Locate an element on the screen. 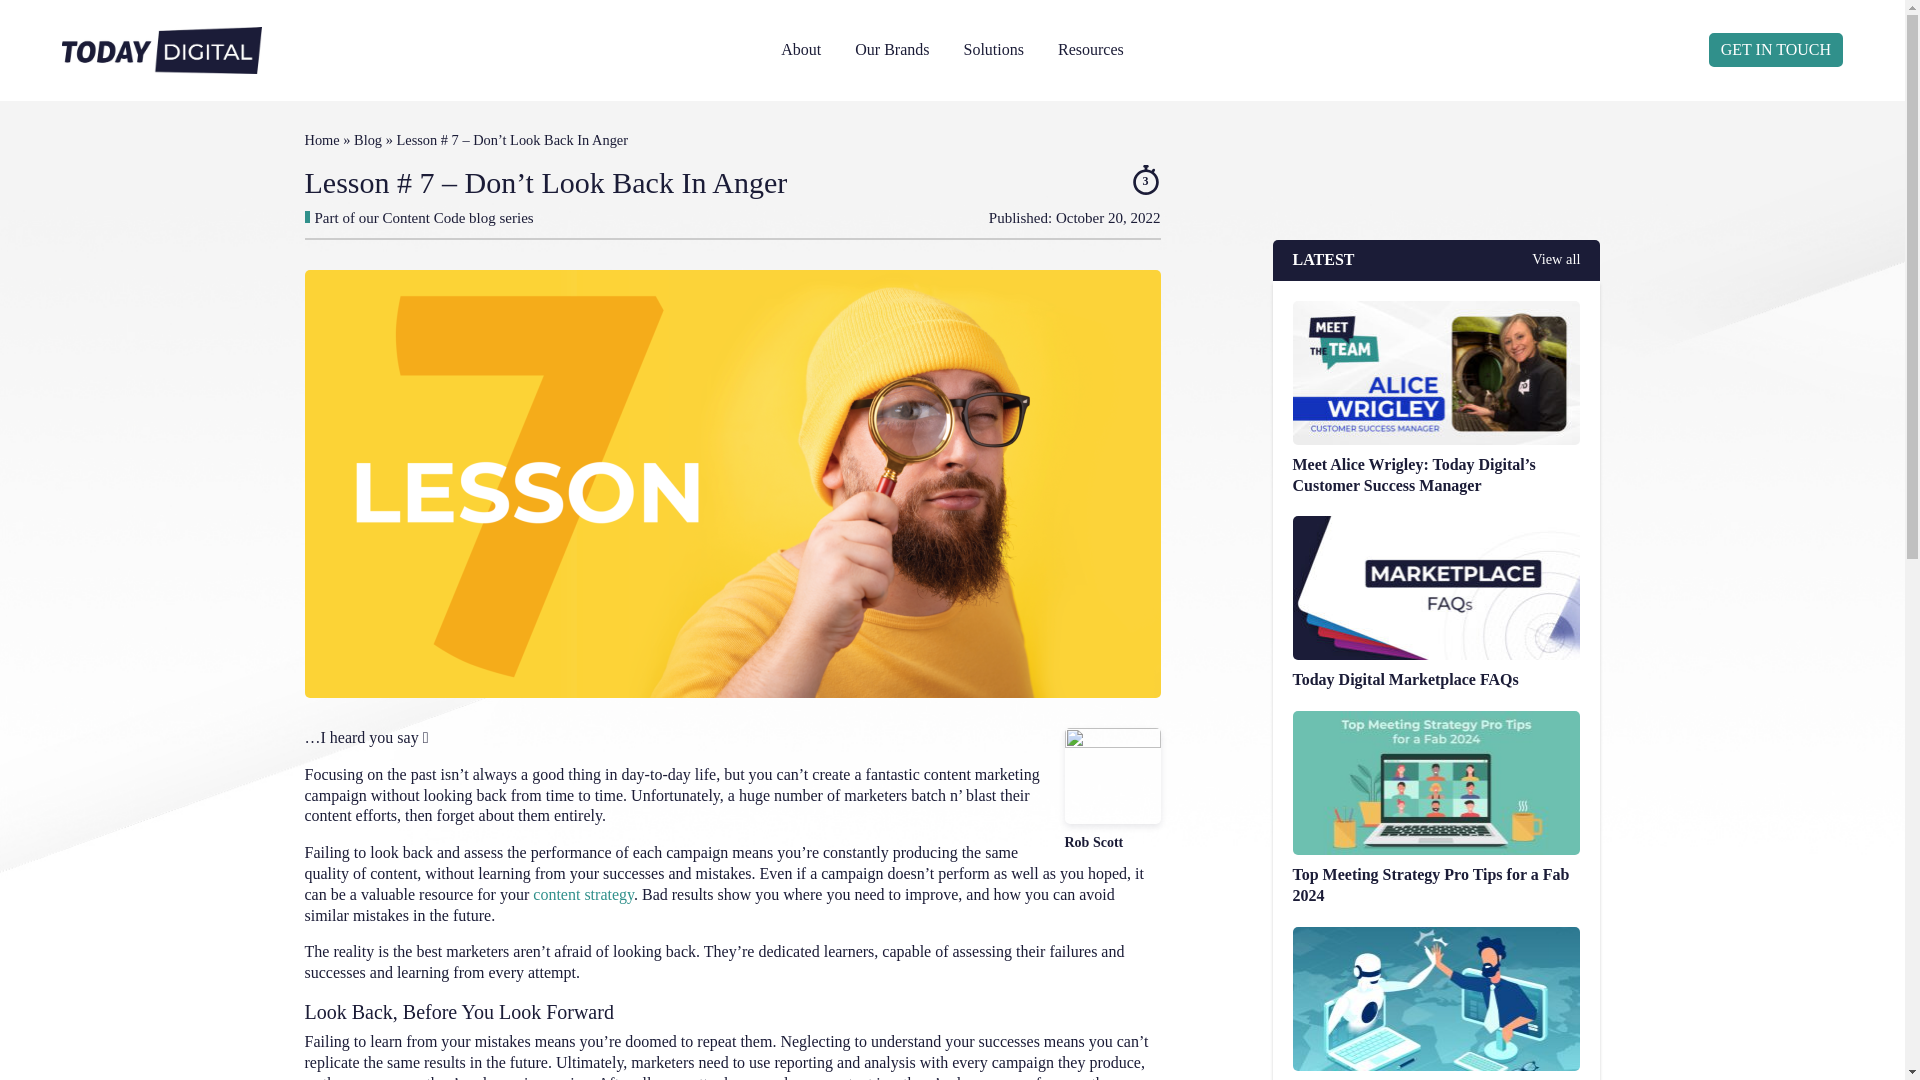 The image size is (1920, 1080). Home is located at coordinates (321, 139).